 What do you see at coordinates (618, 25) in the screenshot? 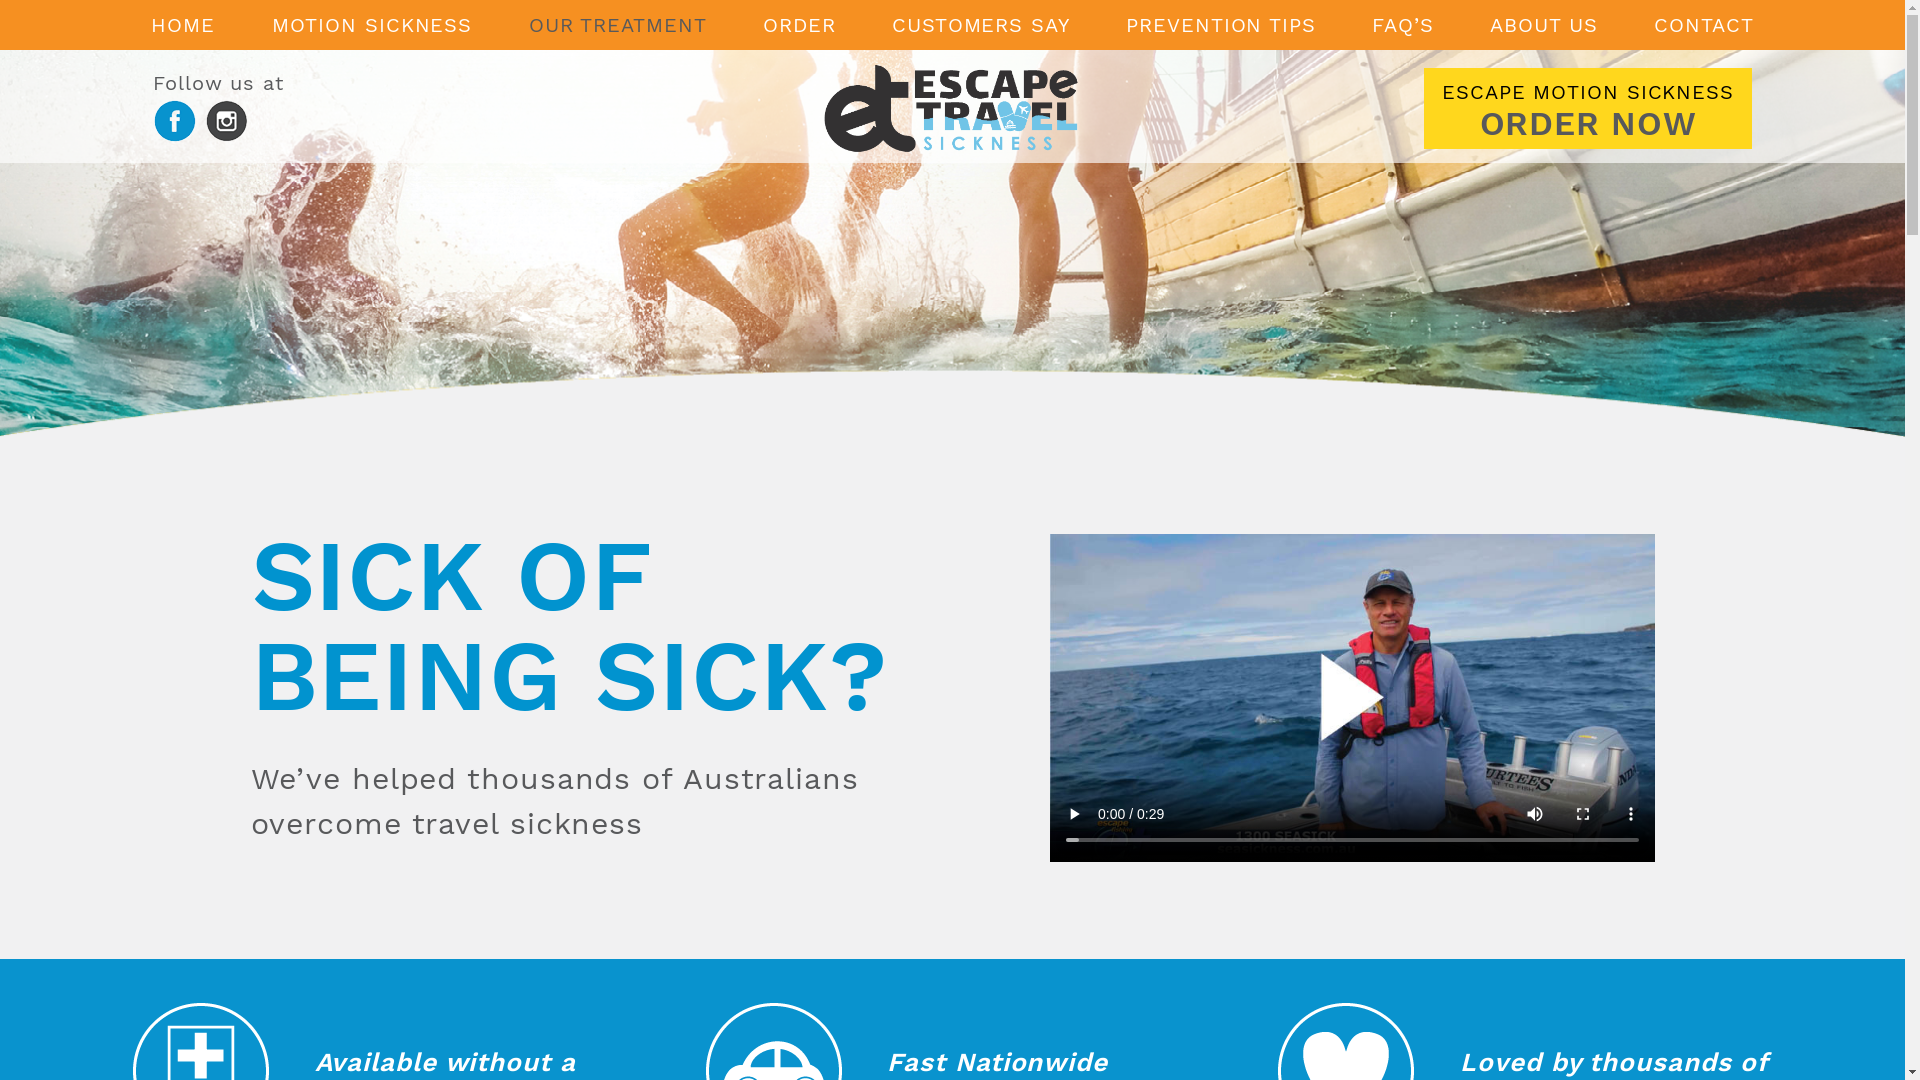
I see `OUR TREATMENT` at bounding box center [618, 25].